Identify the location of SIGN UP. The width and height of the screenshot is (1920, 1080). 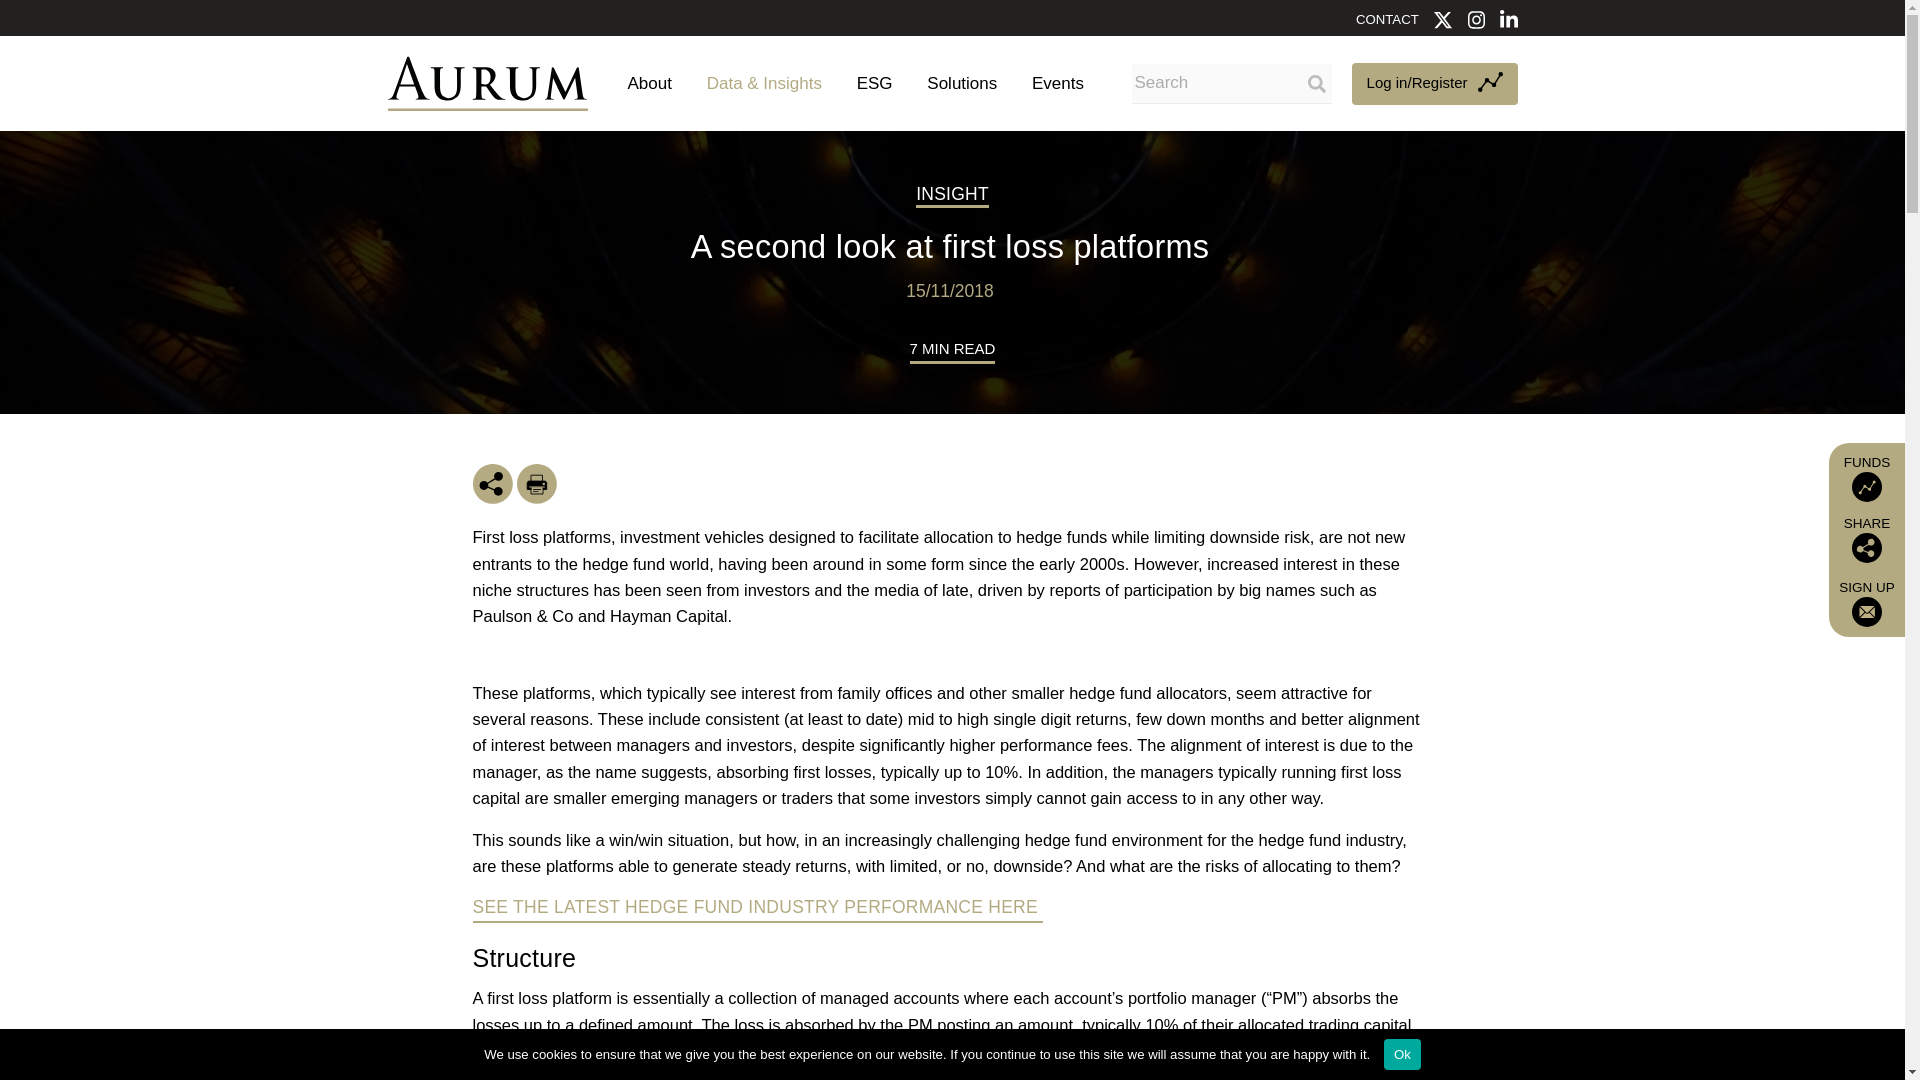
(1867, 603).